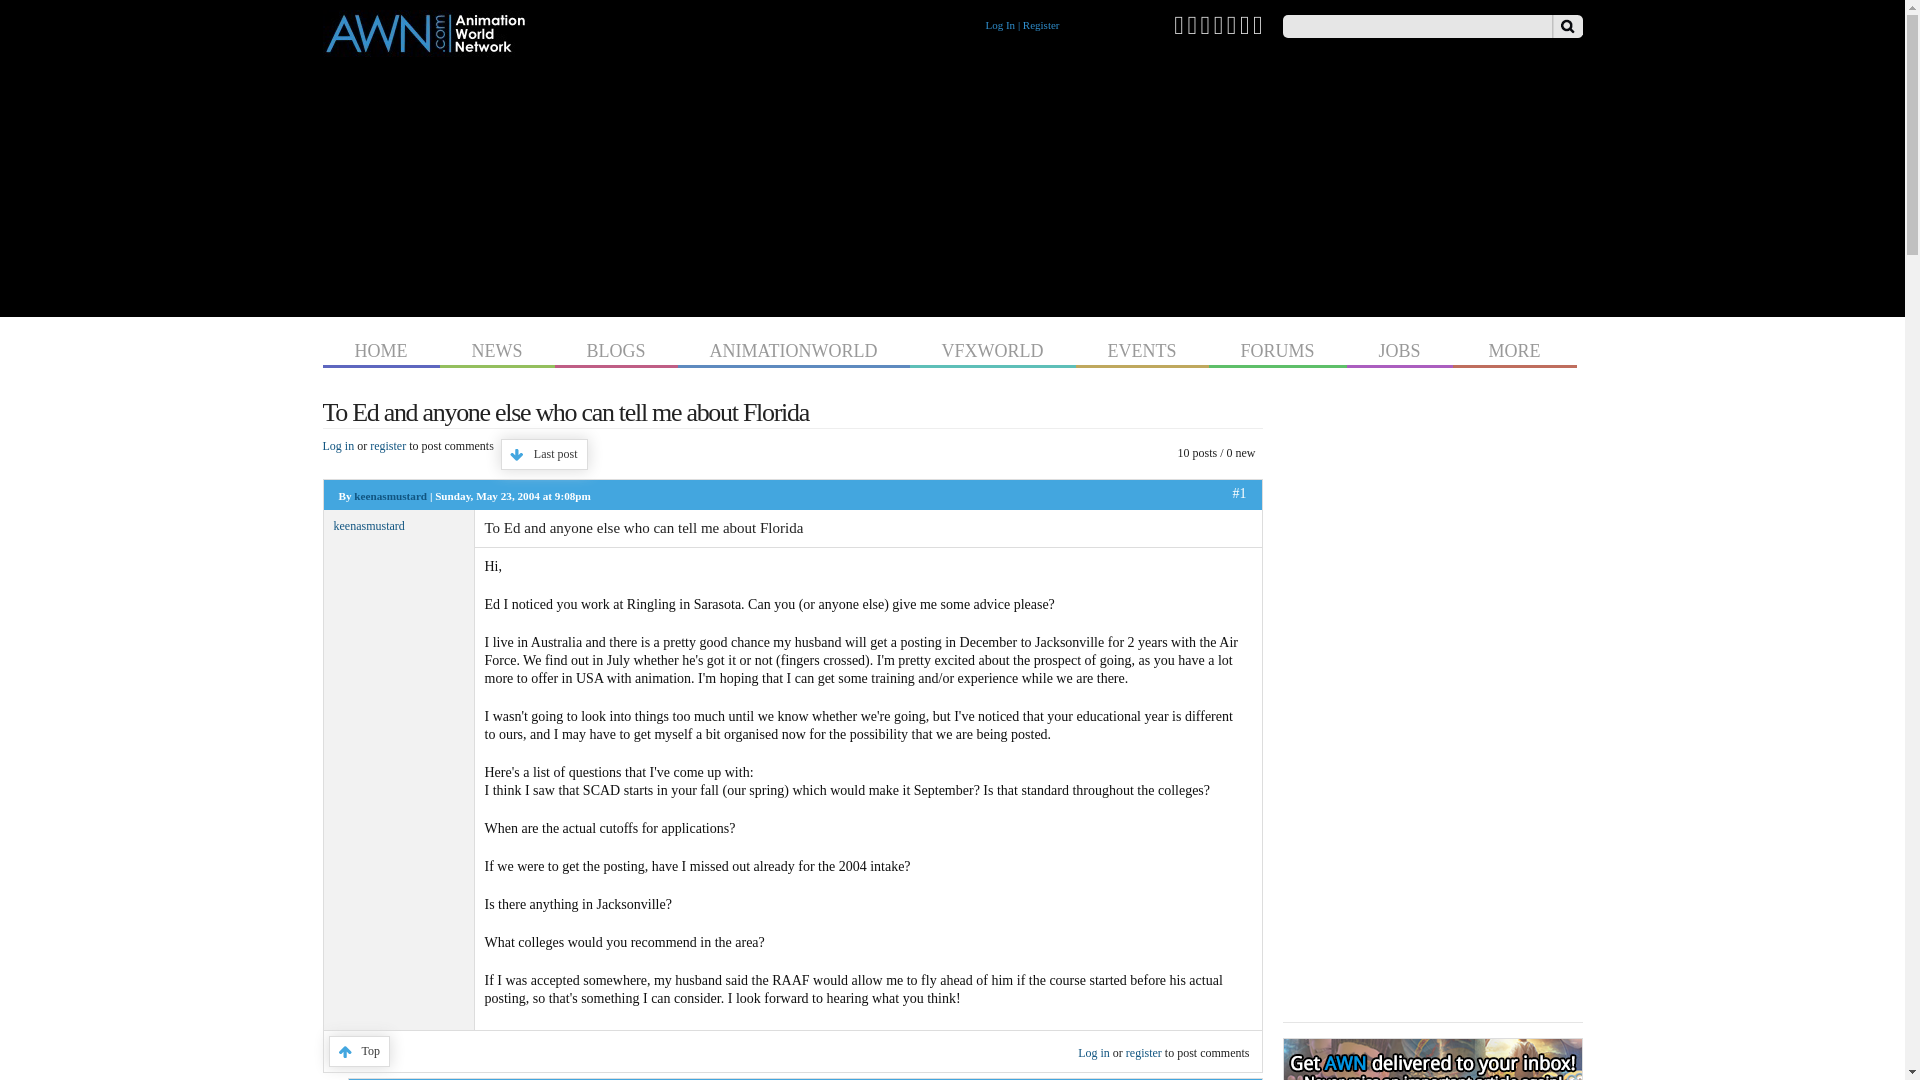 The height and width of the screenshot is (1080, 1920). Describe the element at coordinates (1514, 348) in the screenshot. I see `MORE` at that location.